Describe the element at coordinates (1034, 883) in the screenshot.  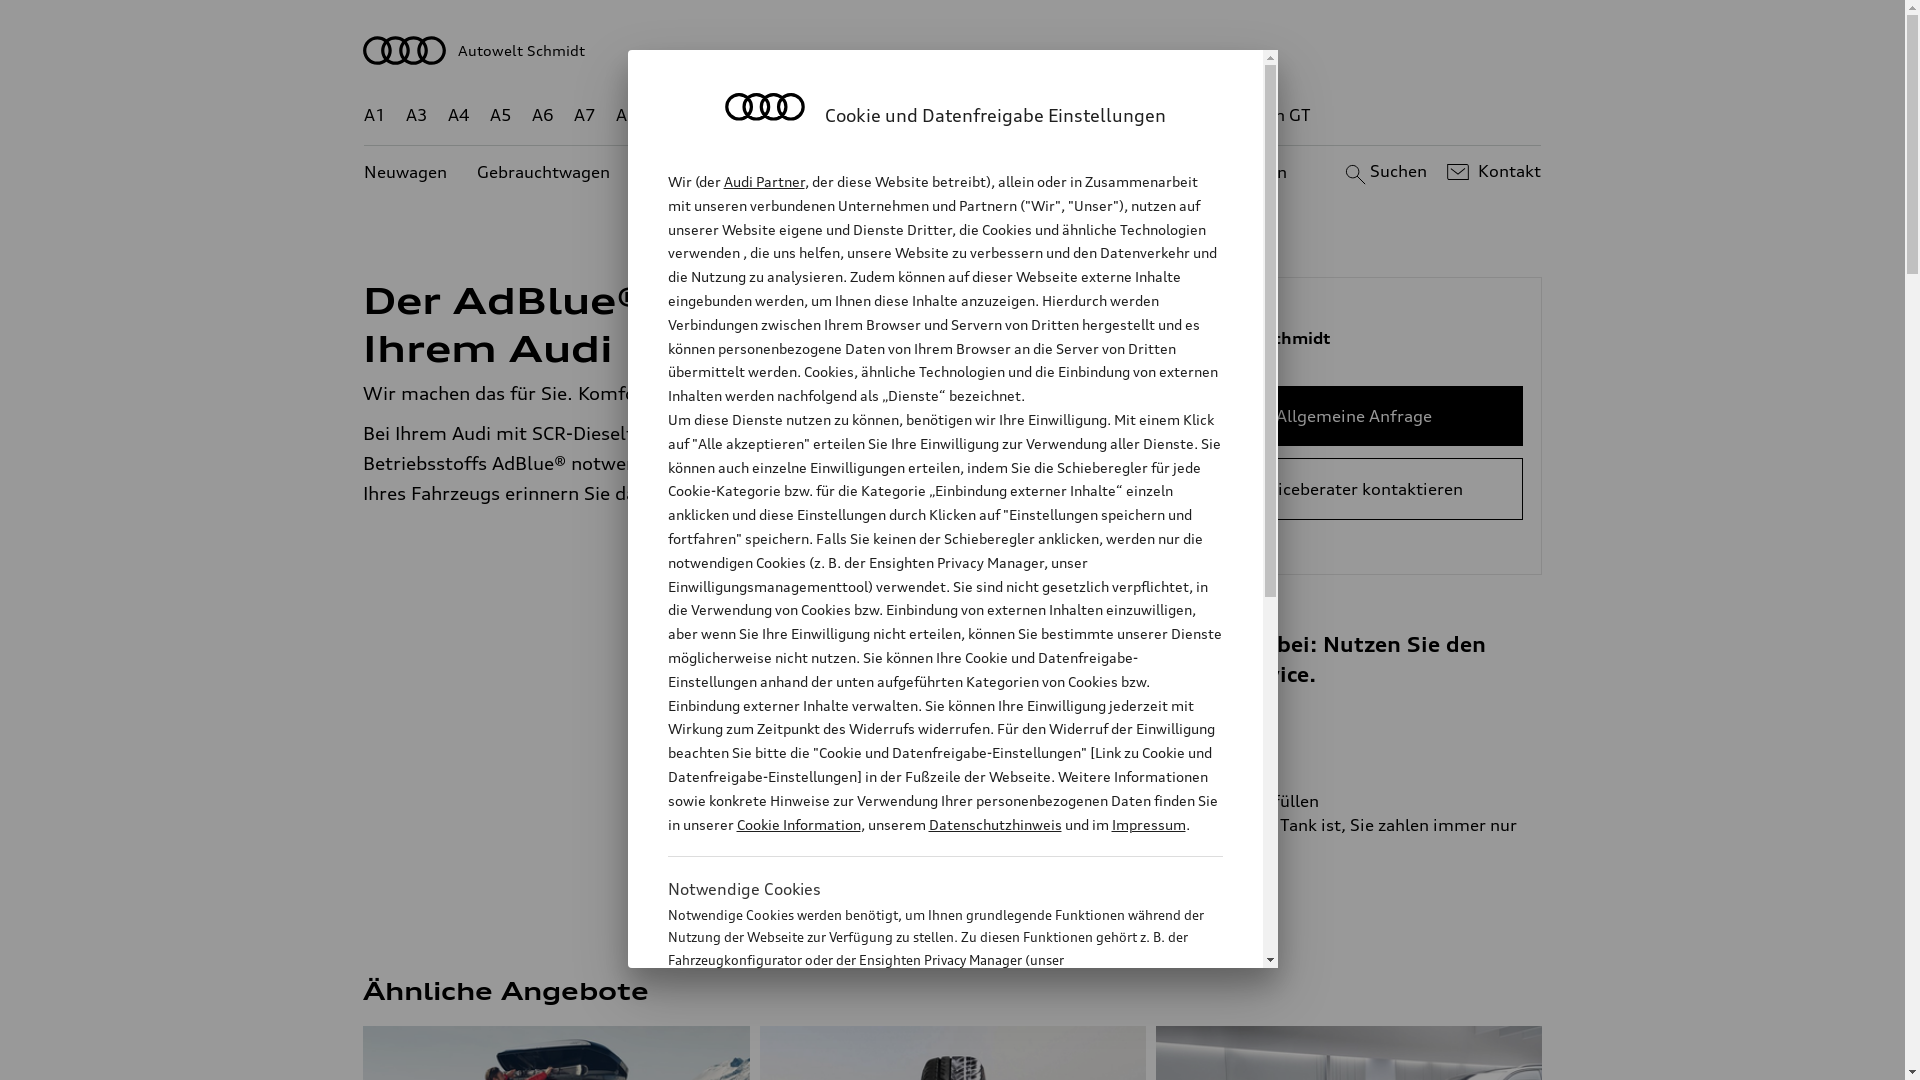
I see `Preis auf Anfrage` at that location.